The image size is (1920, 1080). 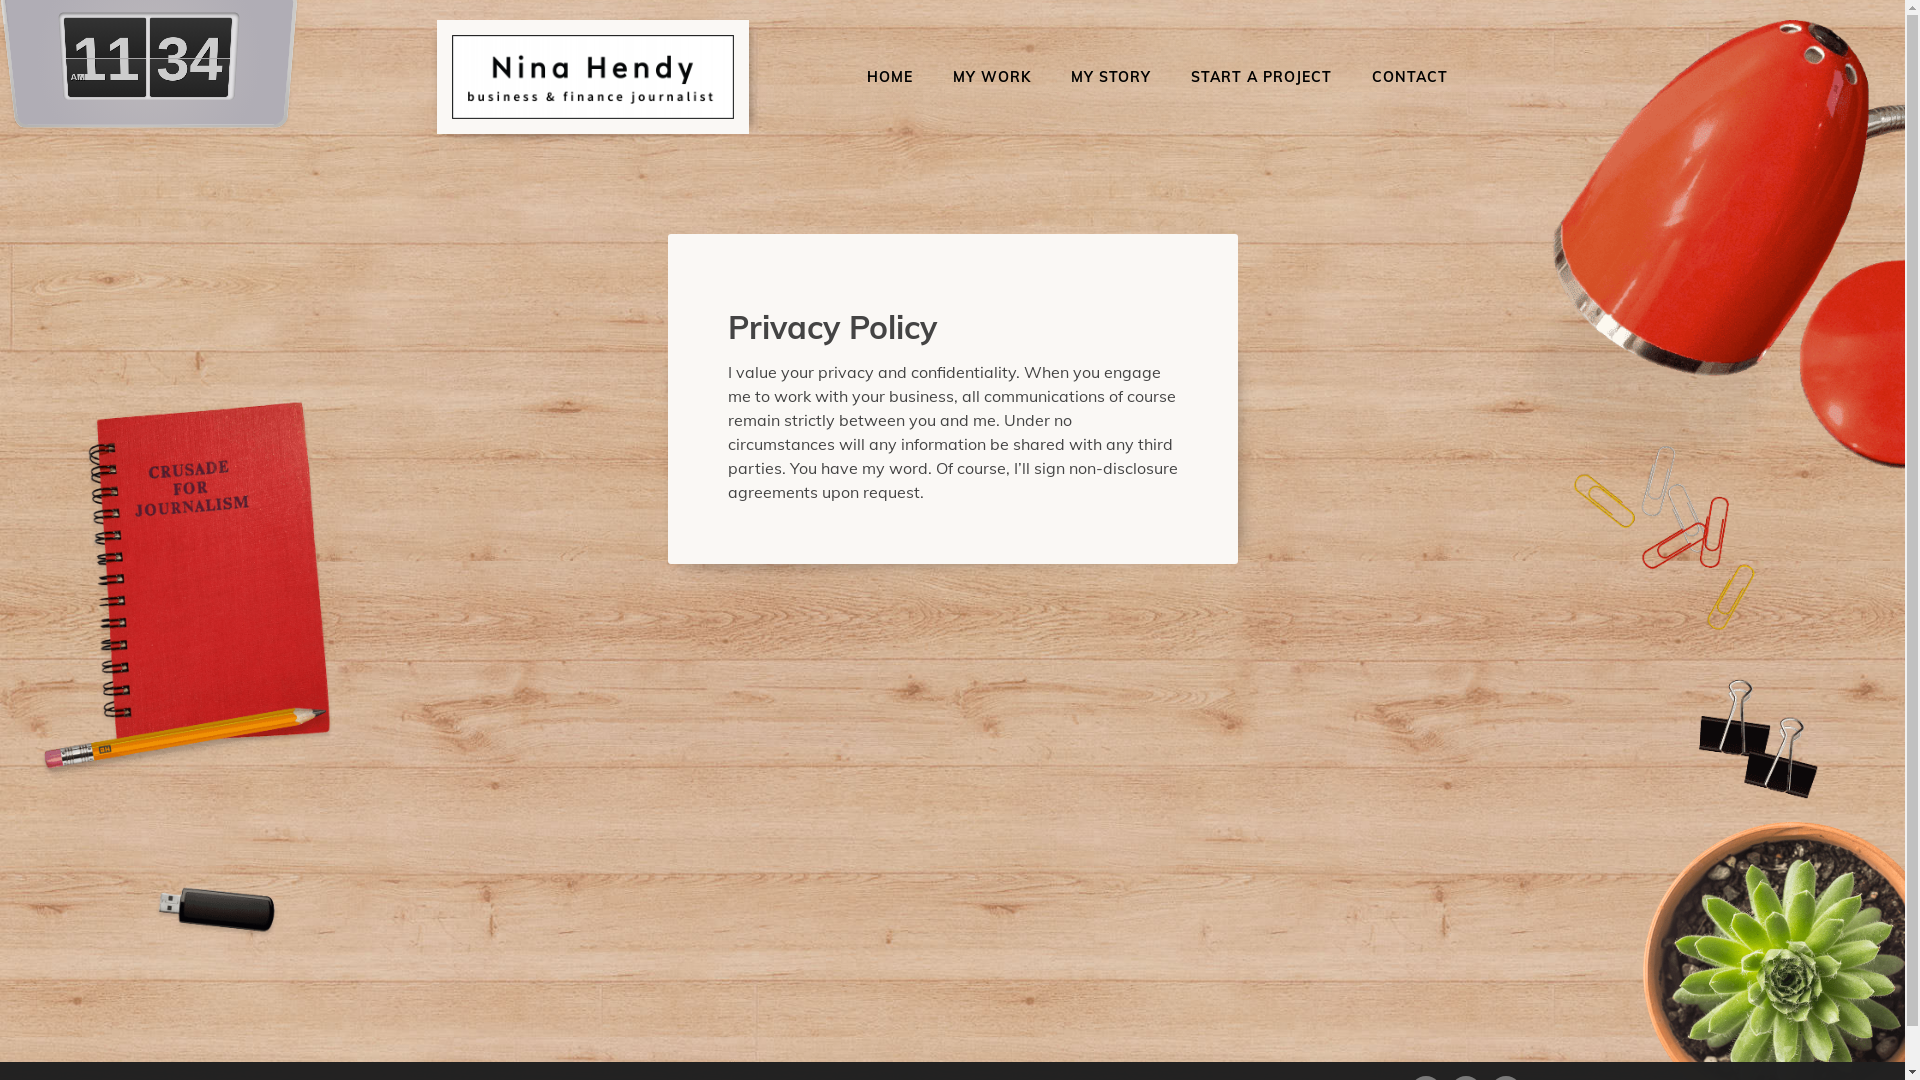 What do you see at coordinates (992, 77) in the screenshot?
I see `MY WORK` at bounding box center [992, 77].